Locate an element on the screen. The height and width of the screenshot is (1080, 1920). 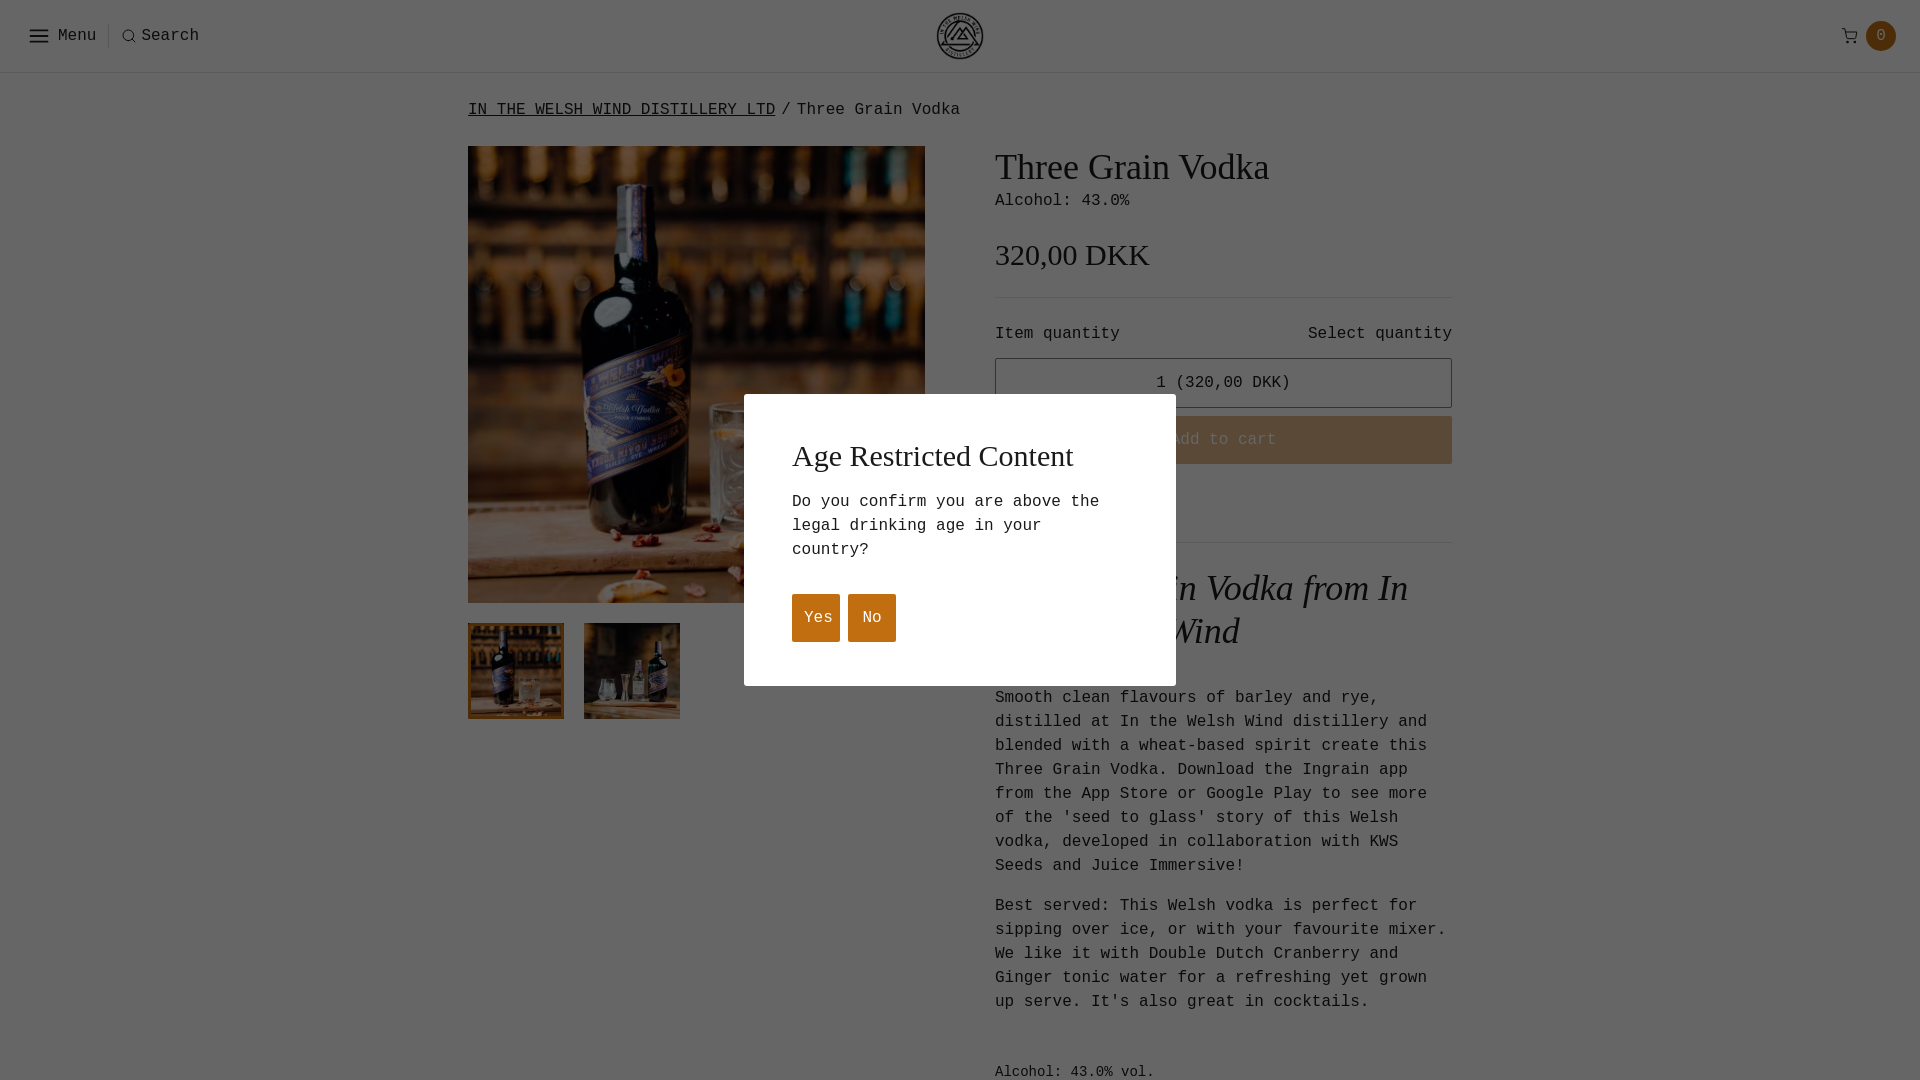
Search is located at coordinates (160, 35).